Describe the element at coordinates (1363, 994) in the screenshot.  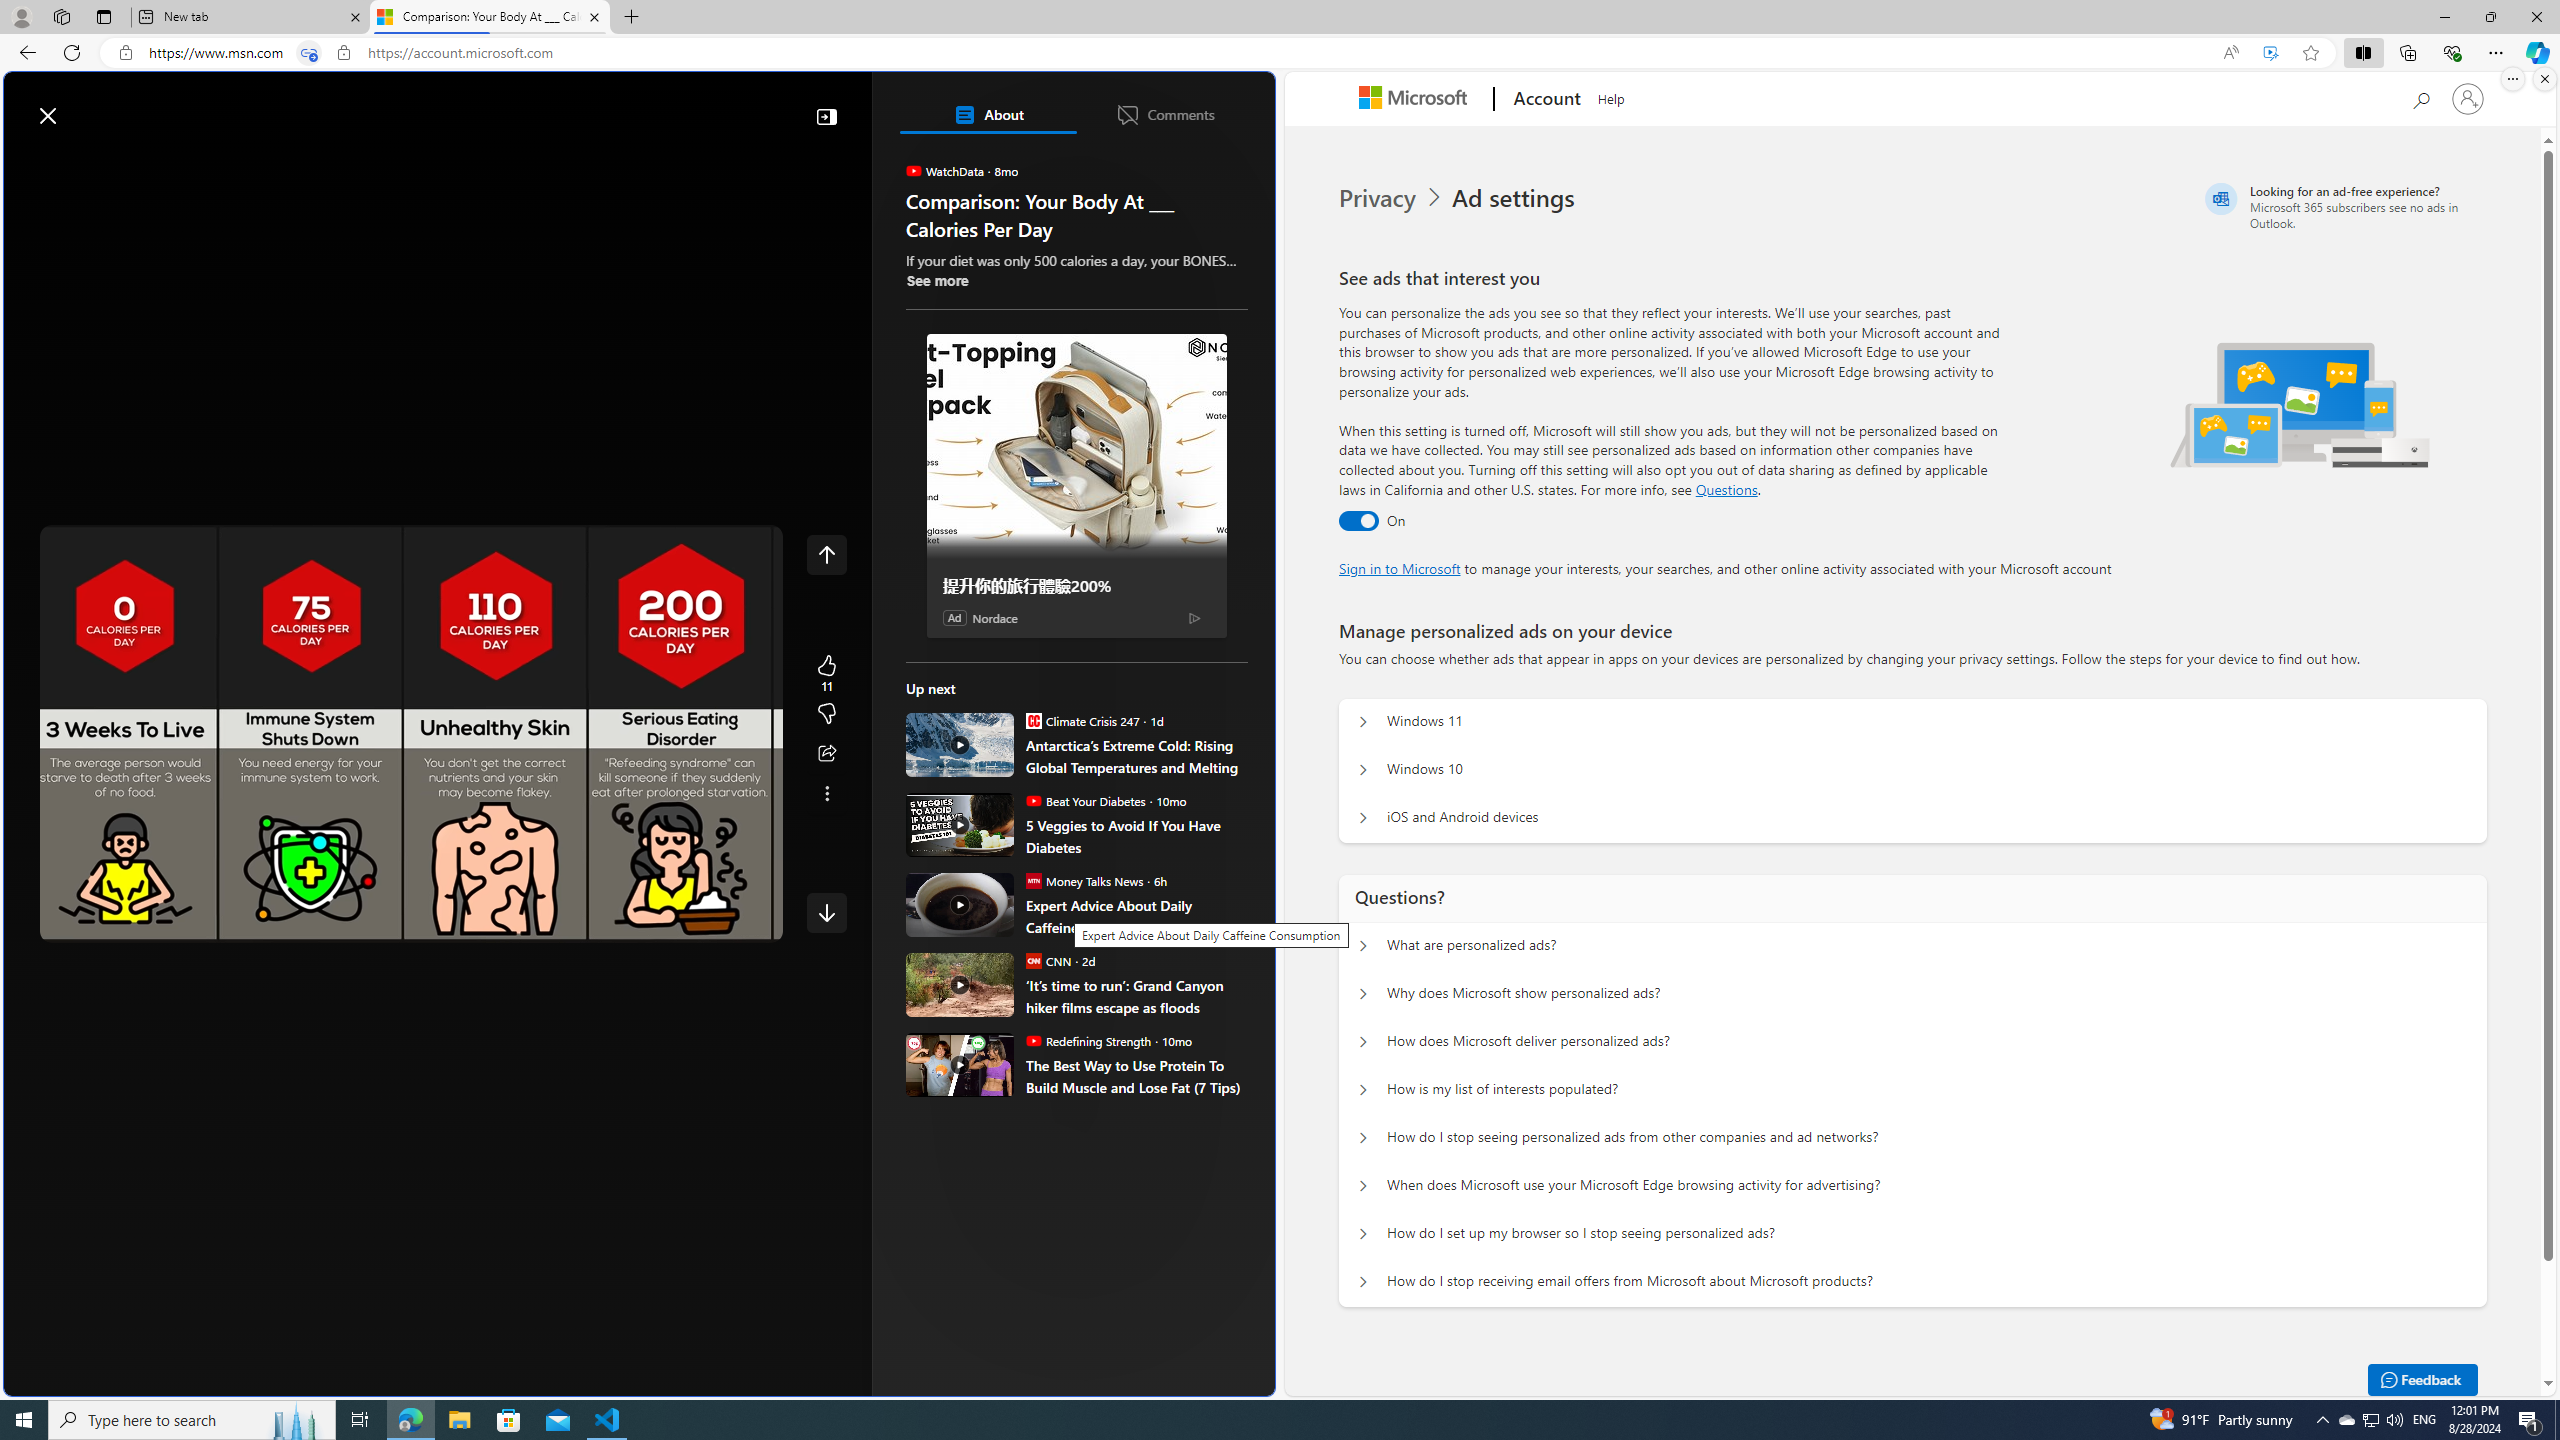
I see `Questions? Why does Microsoft show personalized ads?` at that location.